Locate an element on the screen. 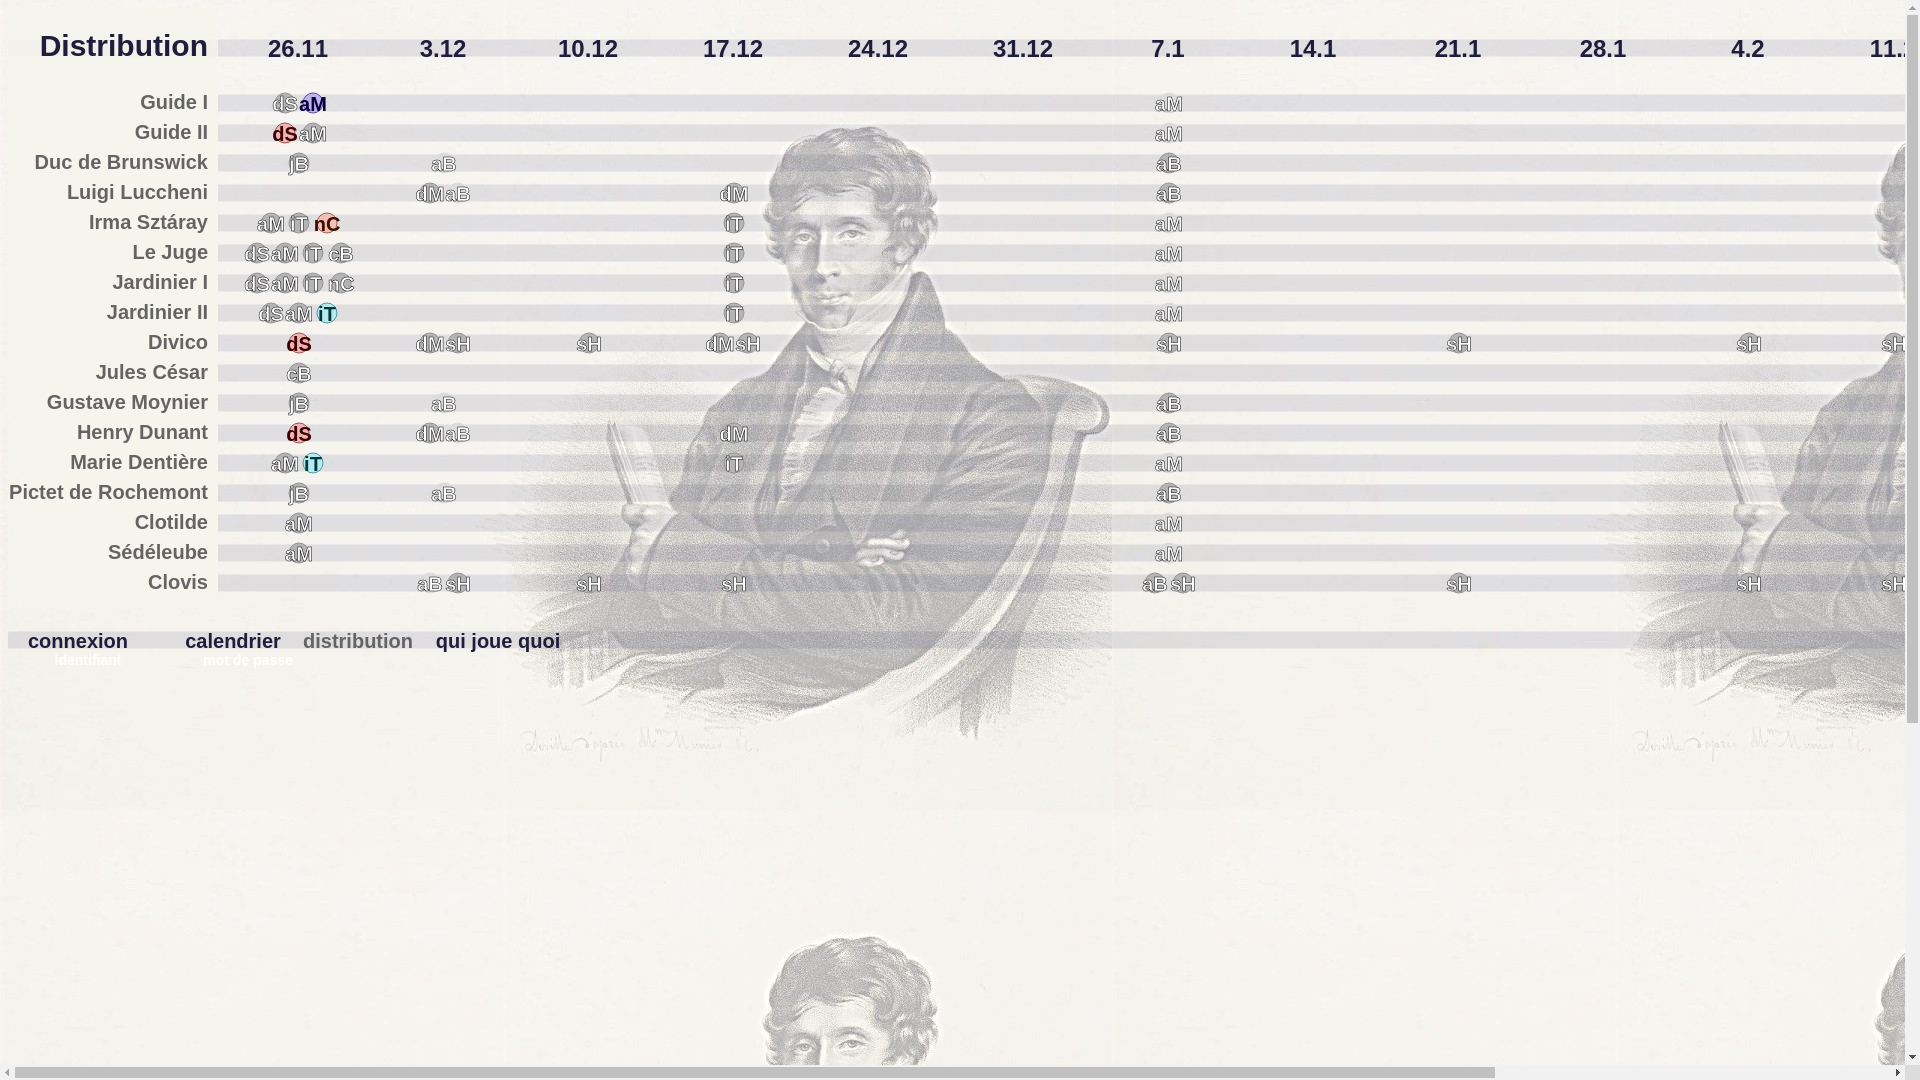  dM is located at coordinates (368, 744).